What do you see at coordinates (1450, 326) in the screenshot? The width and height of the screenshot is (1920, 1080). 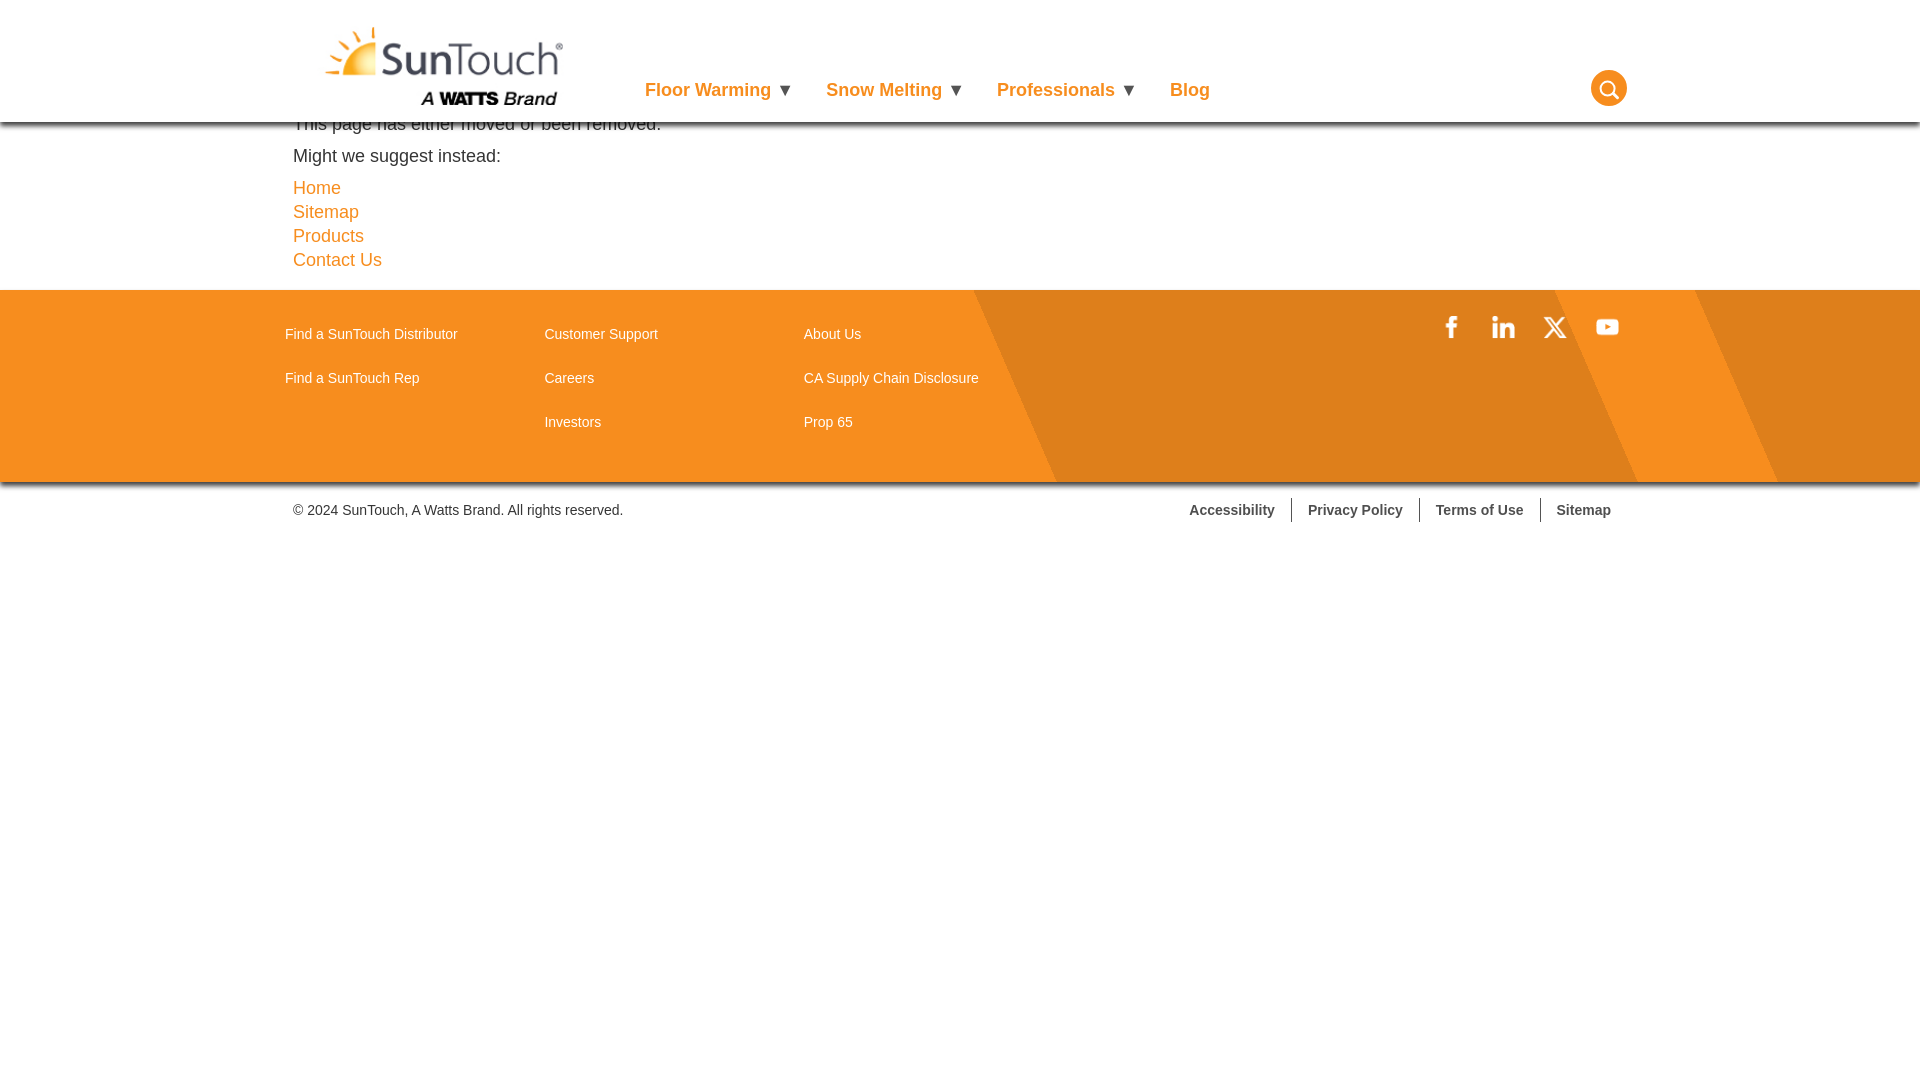 I see `Facebook` at bounding box center [1450, 326].